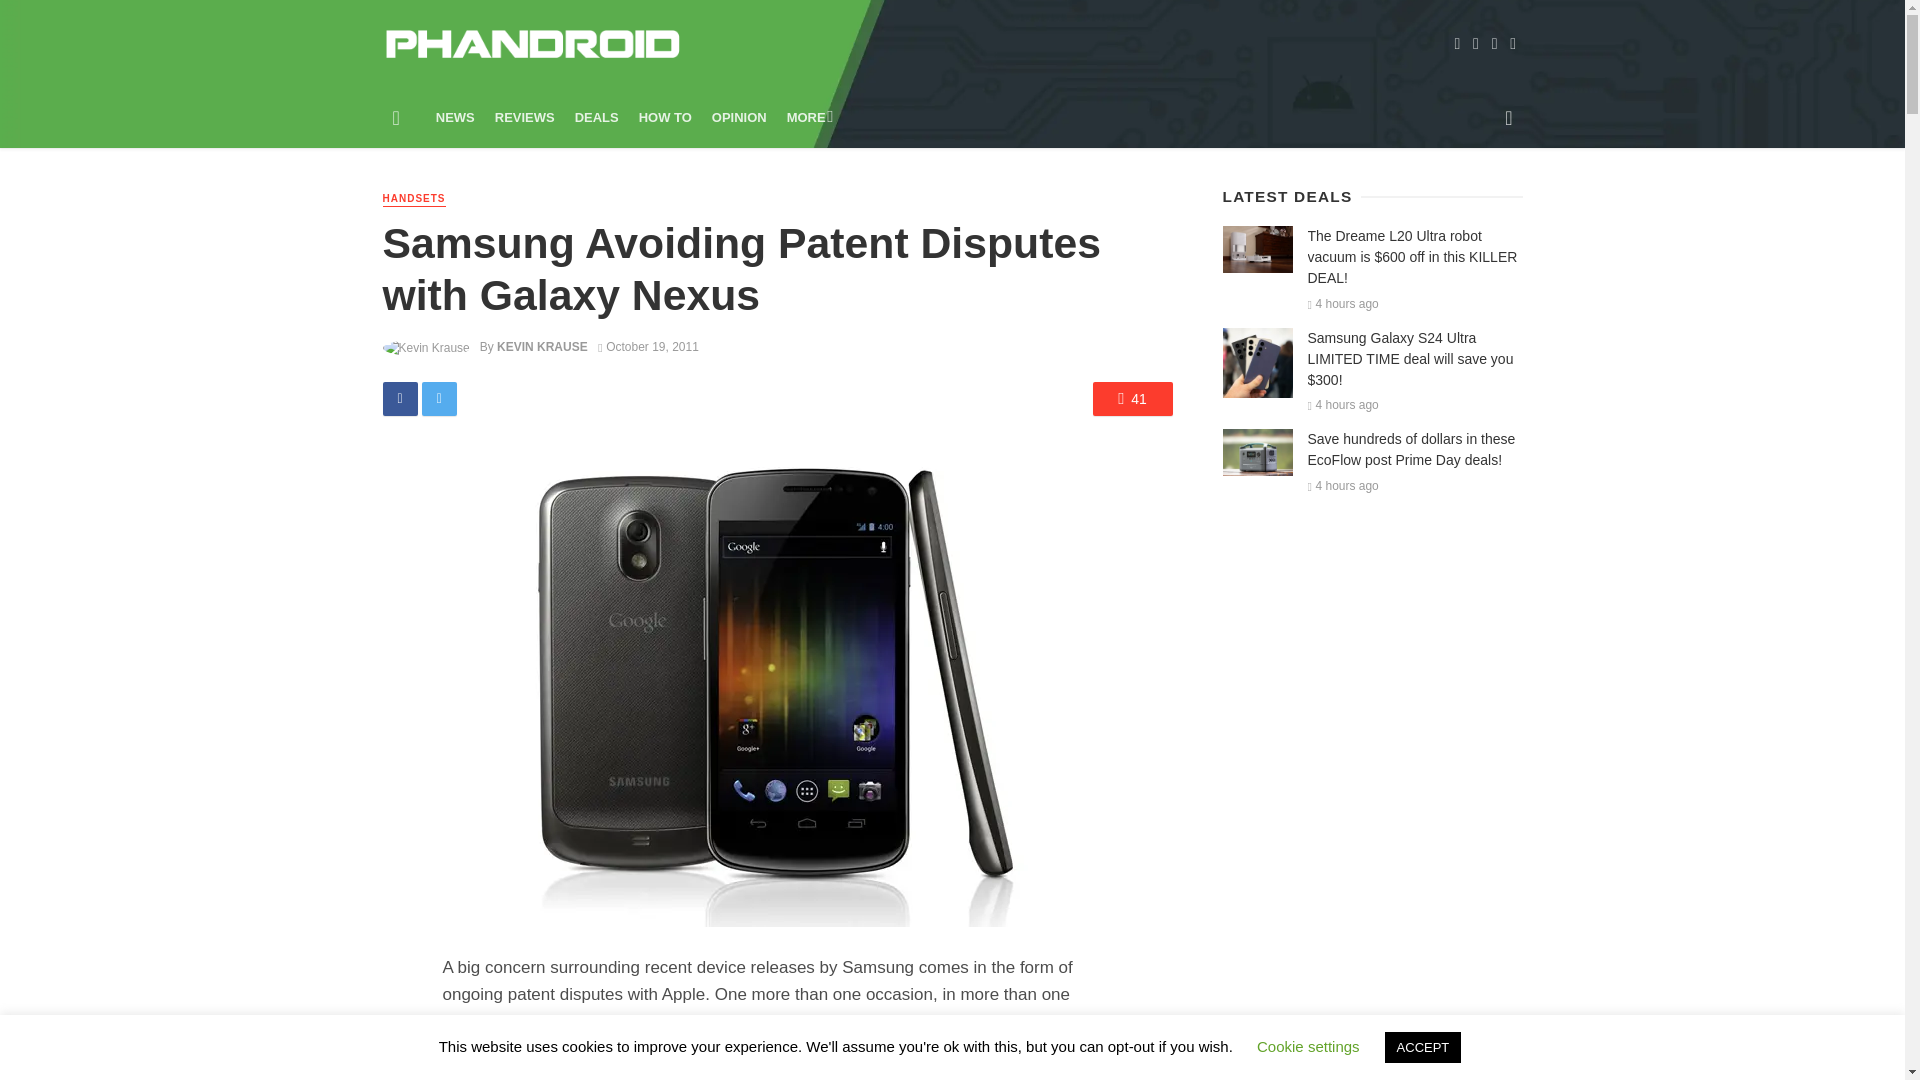 This screenshot has width=1920, height=1080. I want to click on NEWS, so click(456, 117).